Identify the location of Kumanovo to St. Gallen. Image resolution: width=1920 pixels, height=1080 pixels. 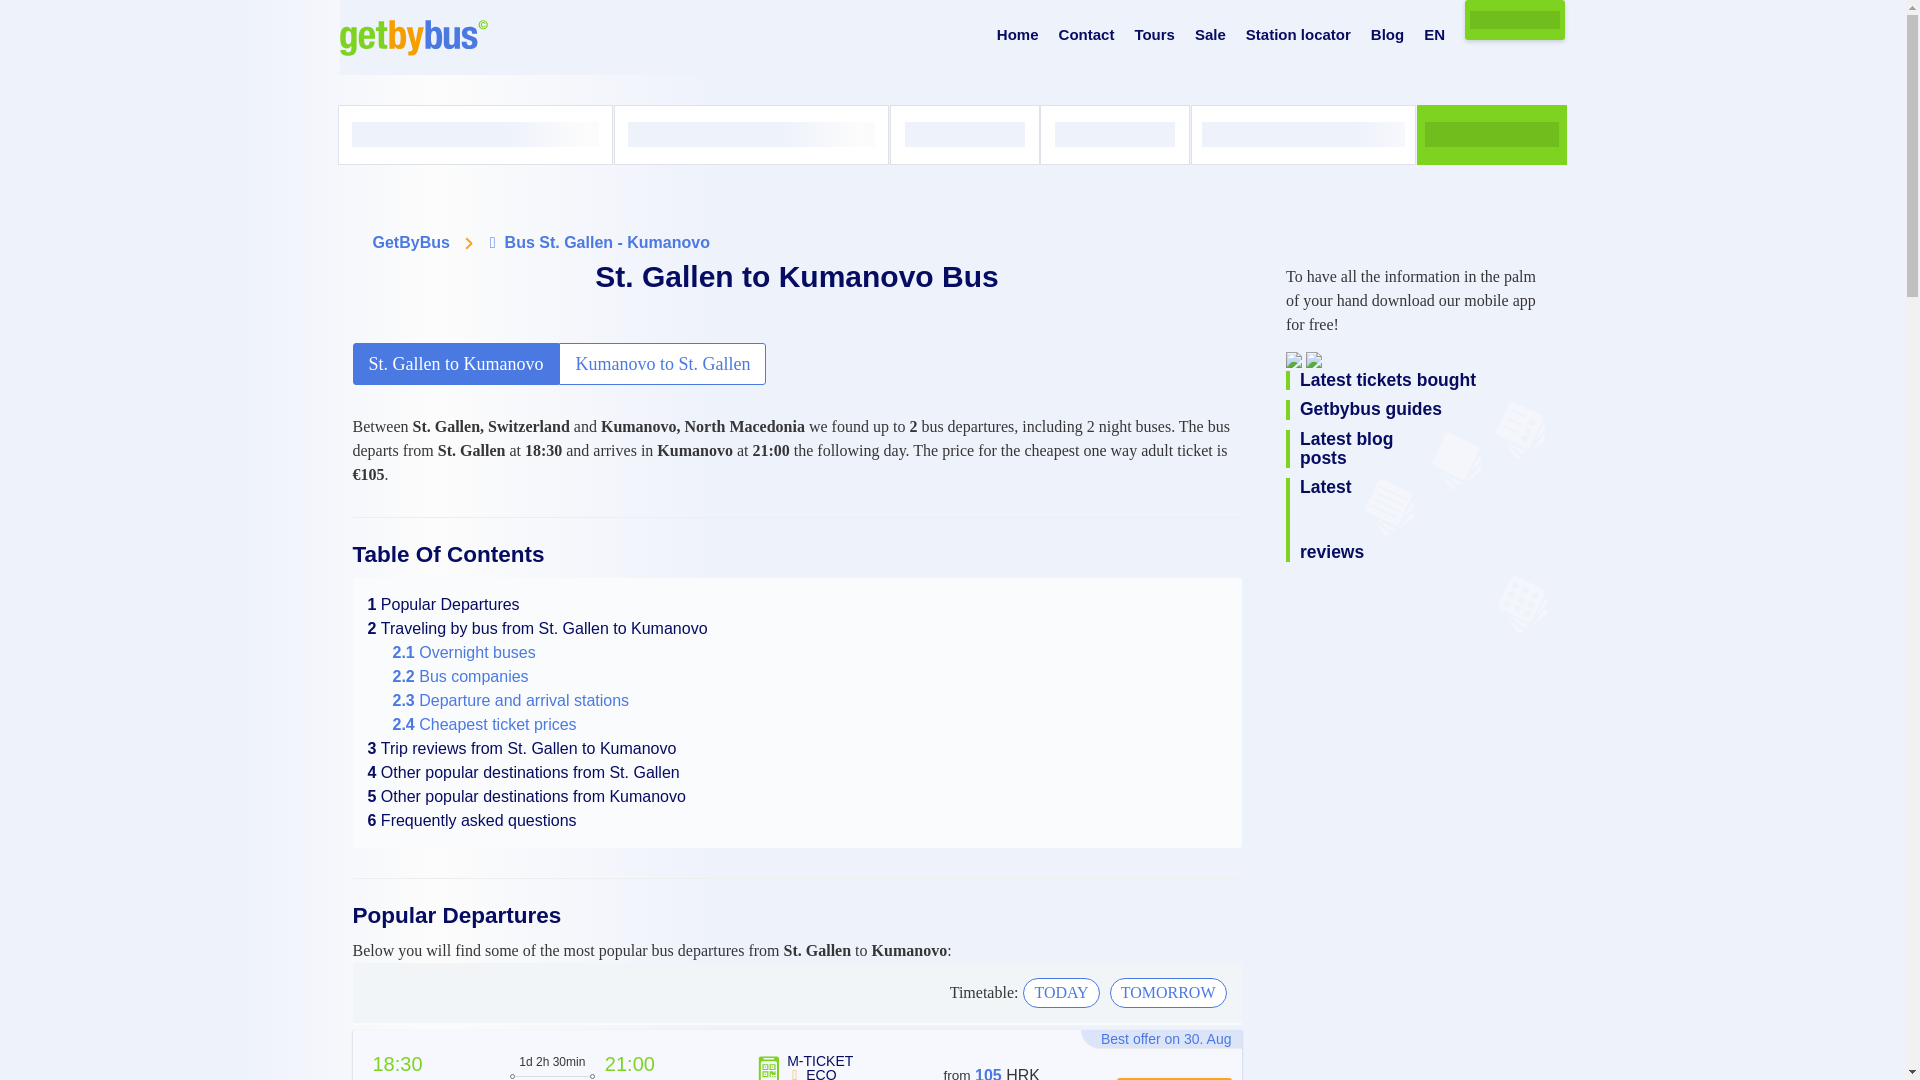
(662, 364).